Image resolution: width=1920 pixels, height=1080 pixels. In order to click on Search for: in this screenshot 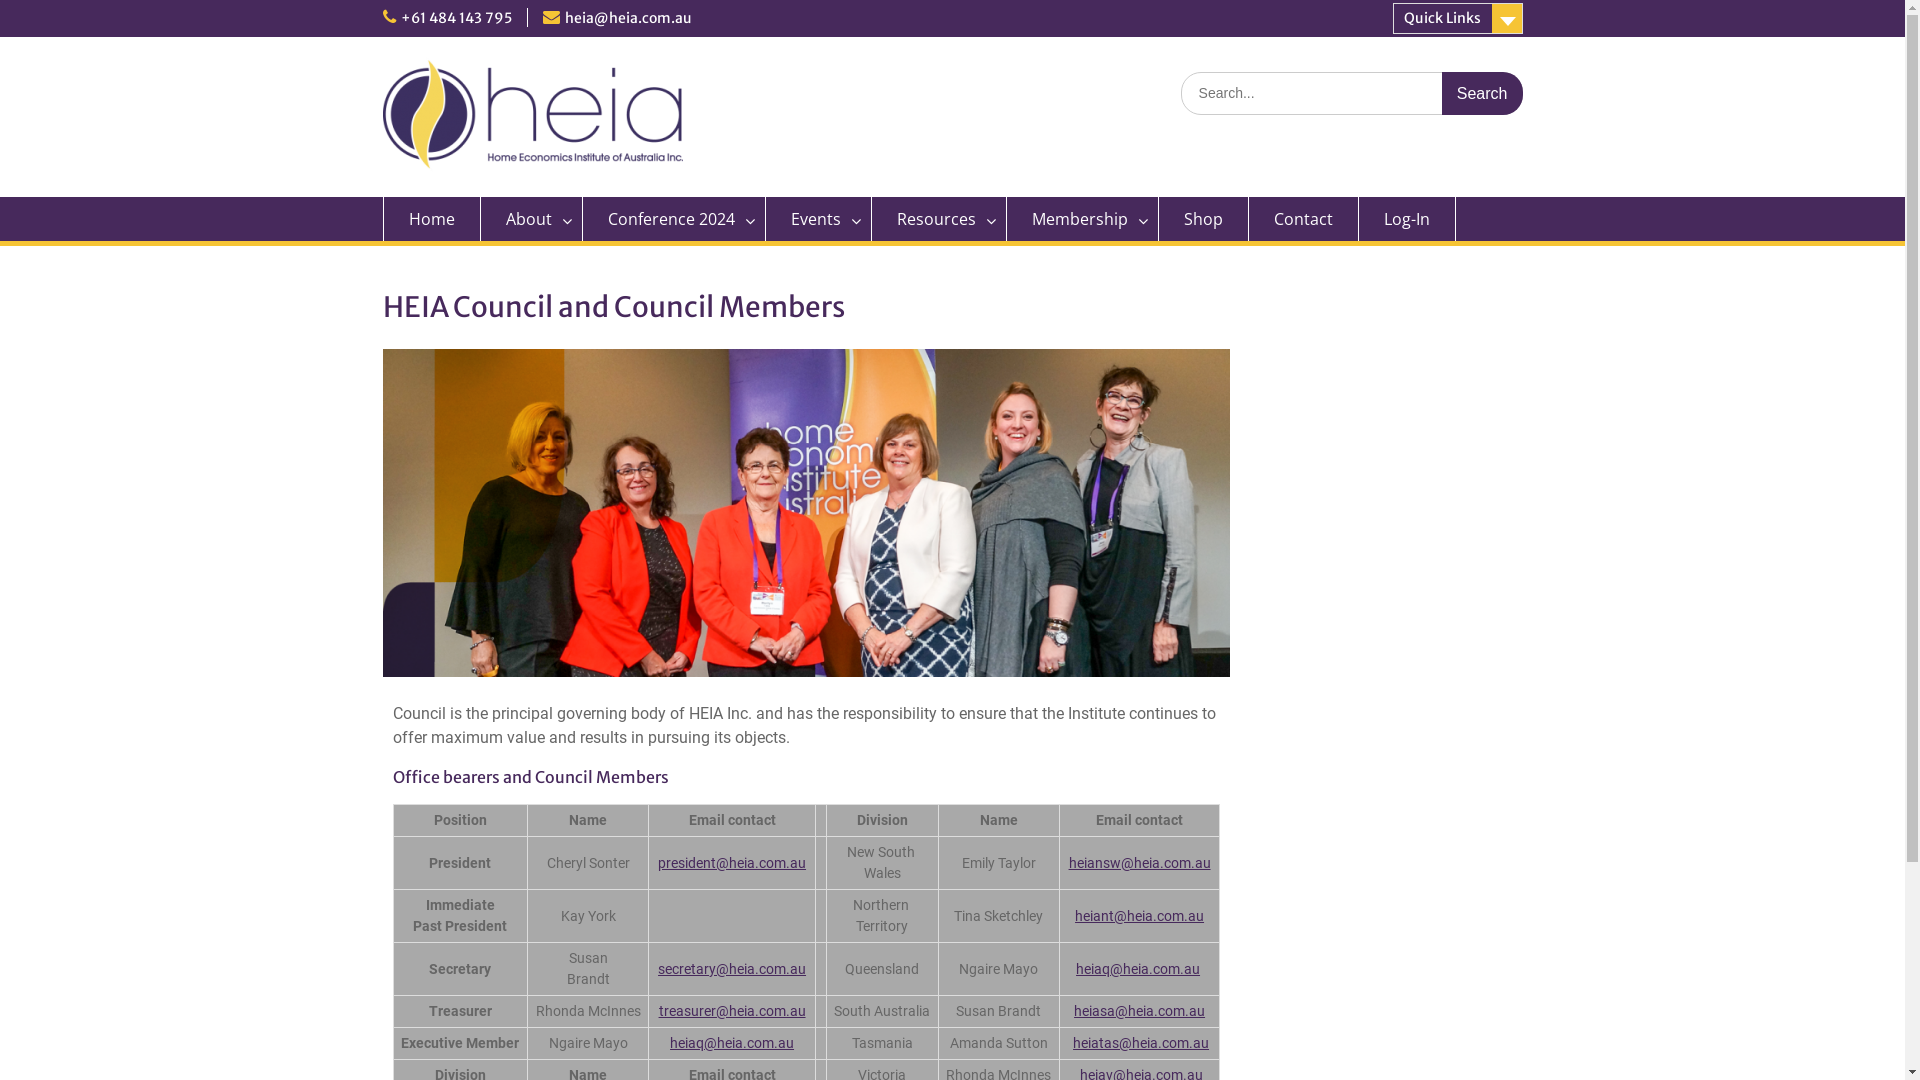, I will do `click(1351, 94)`.